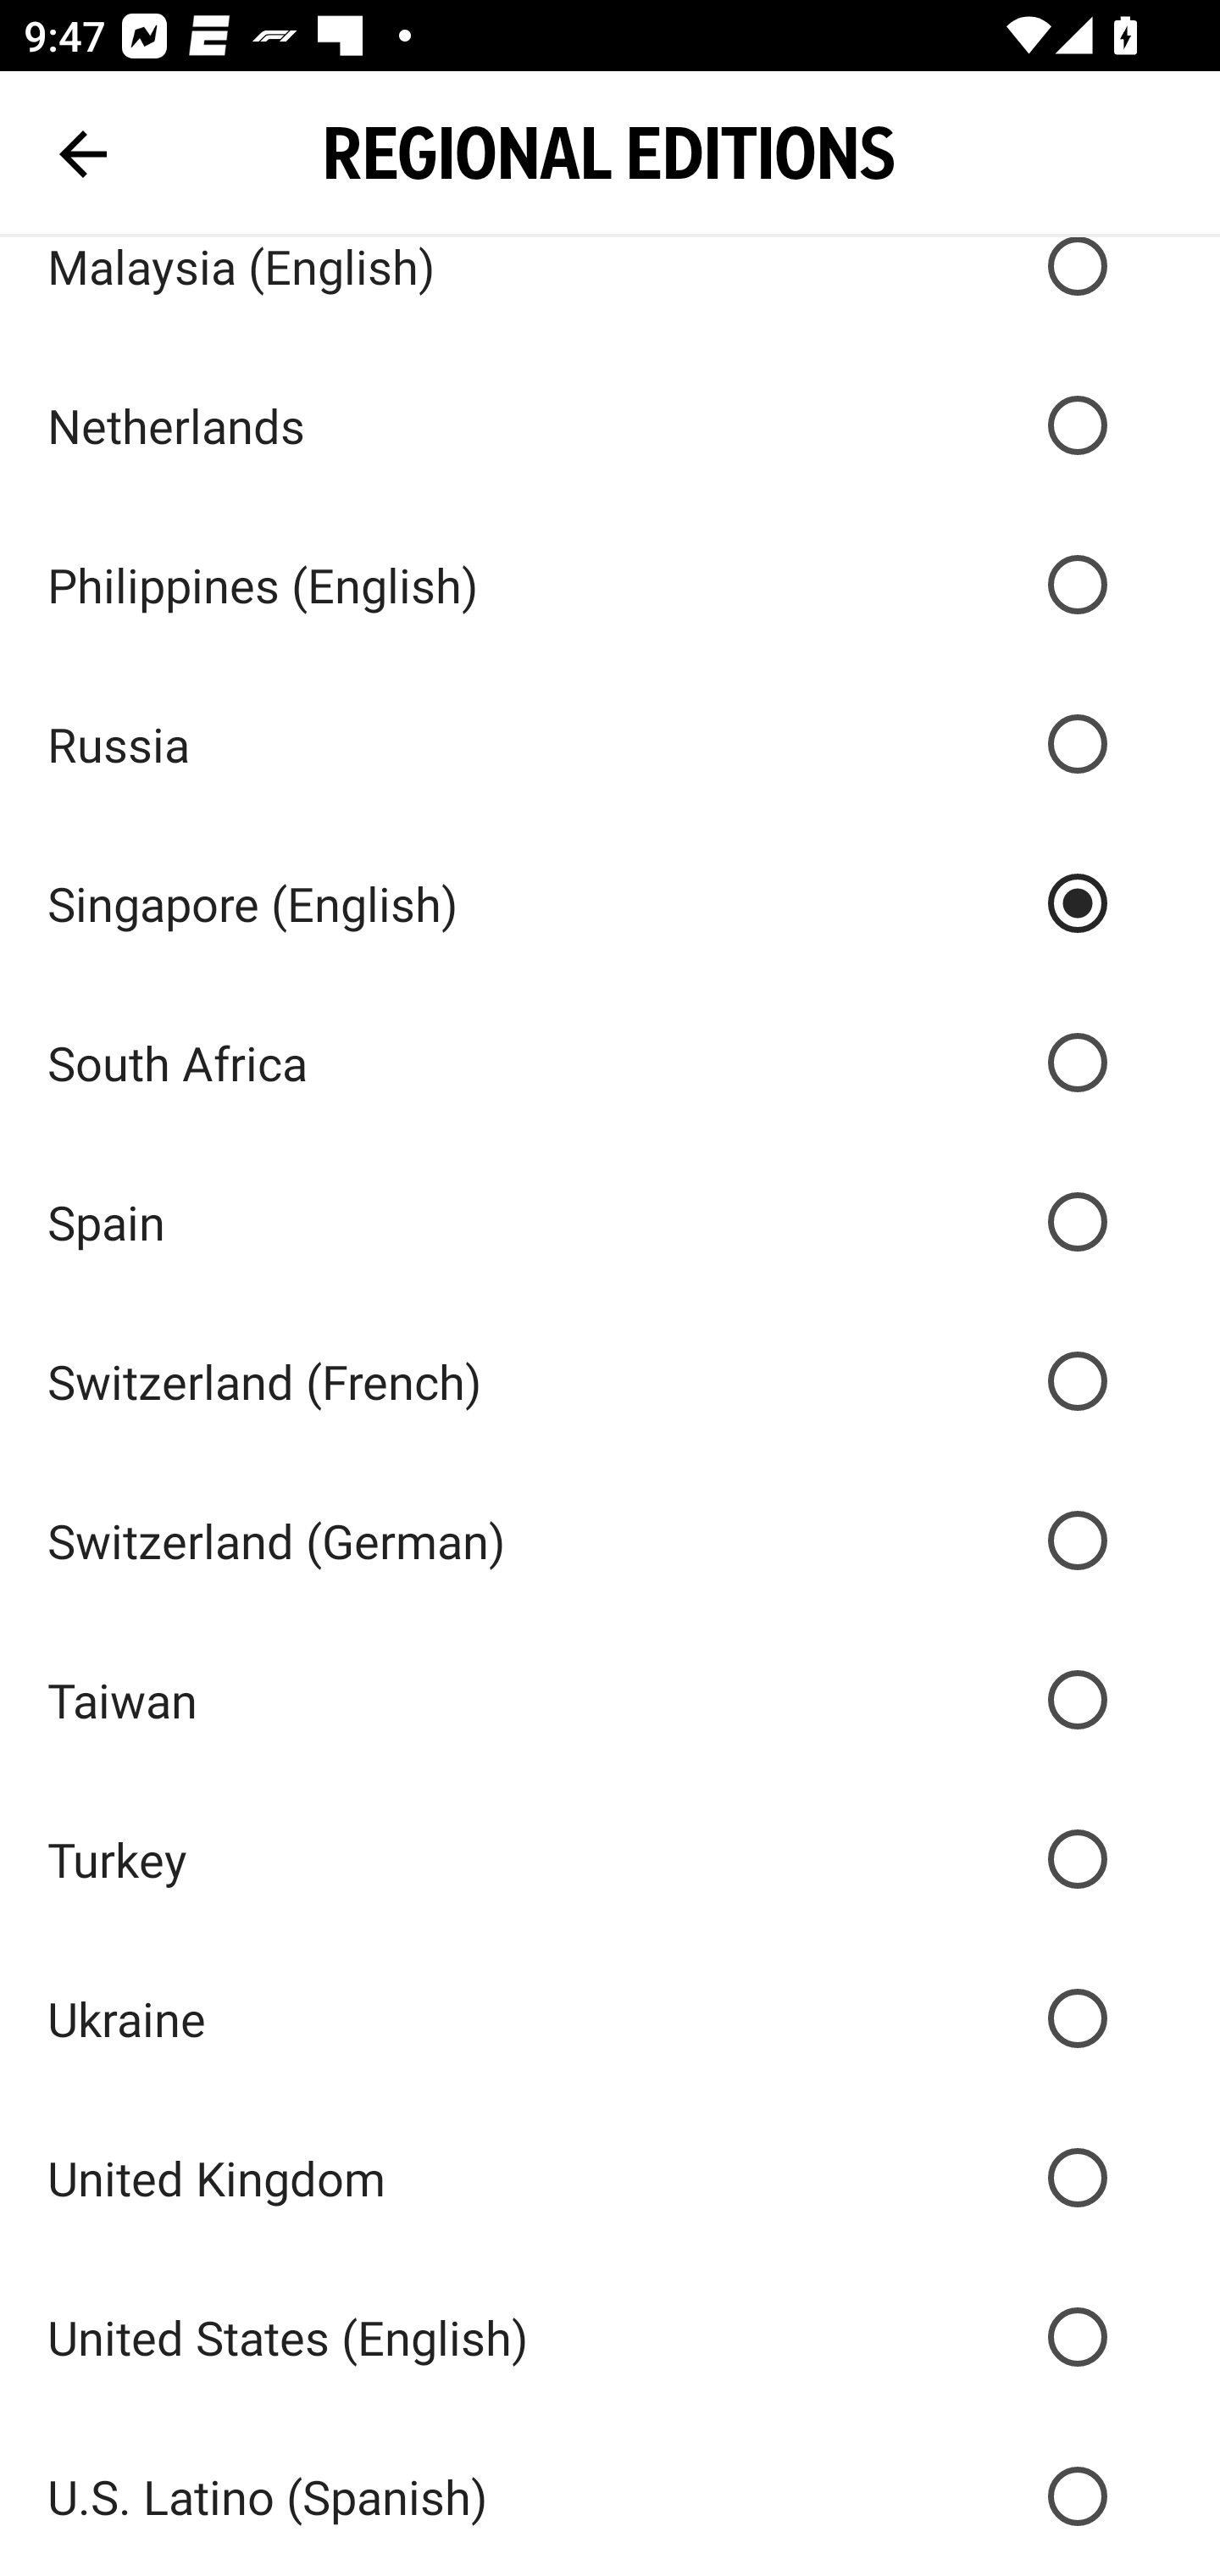 This screenshot has width=1220, height=2576. Describe the element at coordinates (610, 291) in the screenshot. I see `Malaysia (English)` at that location.